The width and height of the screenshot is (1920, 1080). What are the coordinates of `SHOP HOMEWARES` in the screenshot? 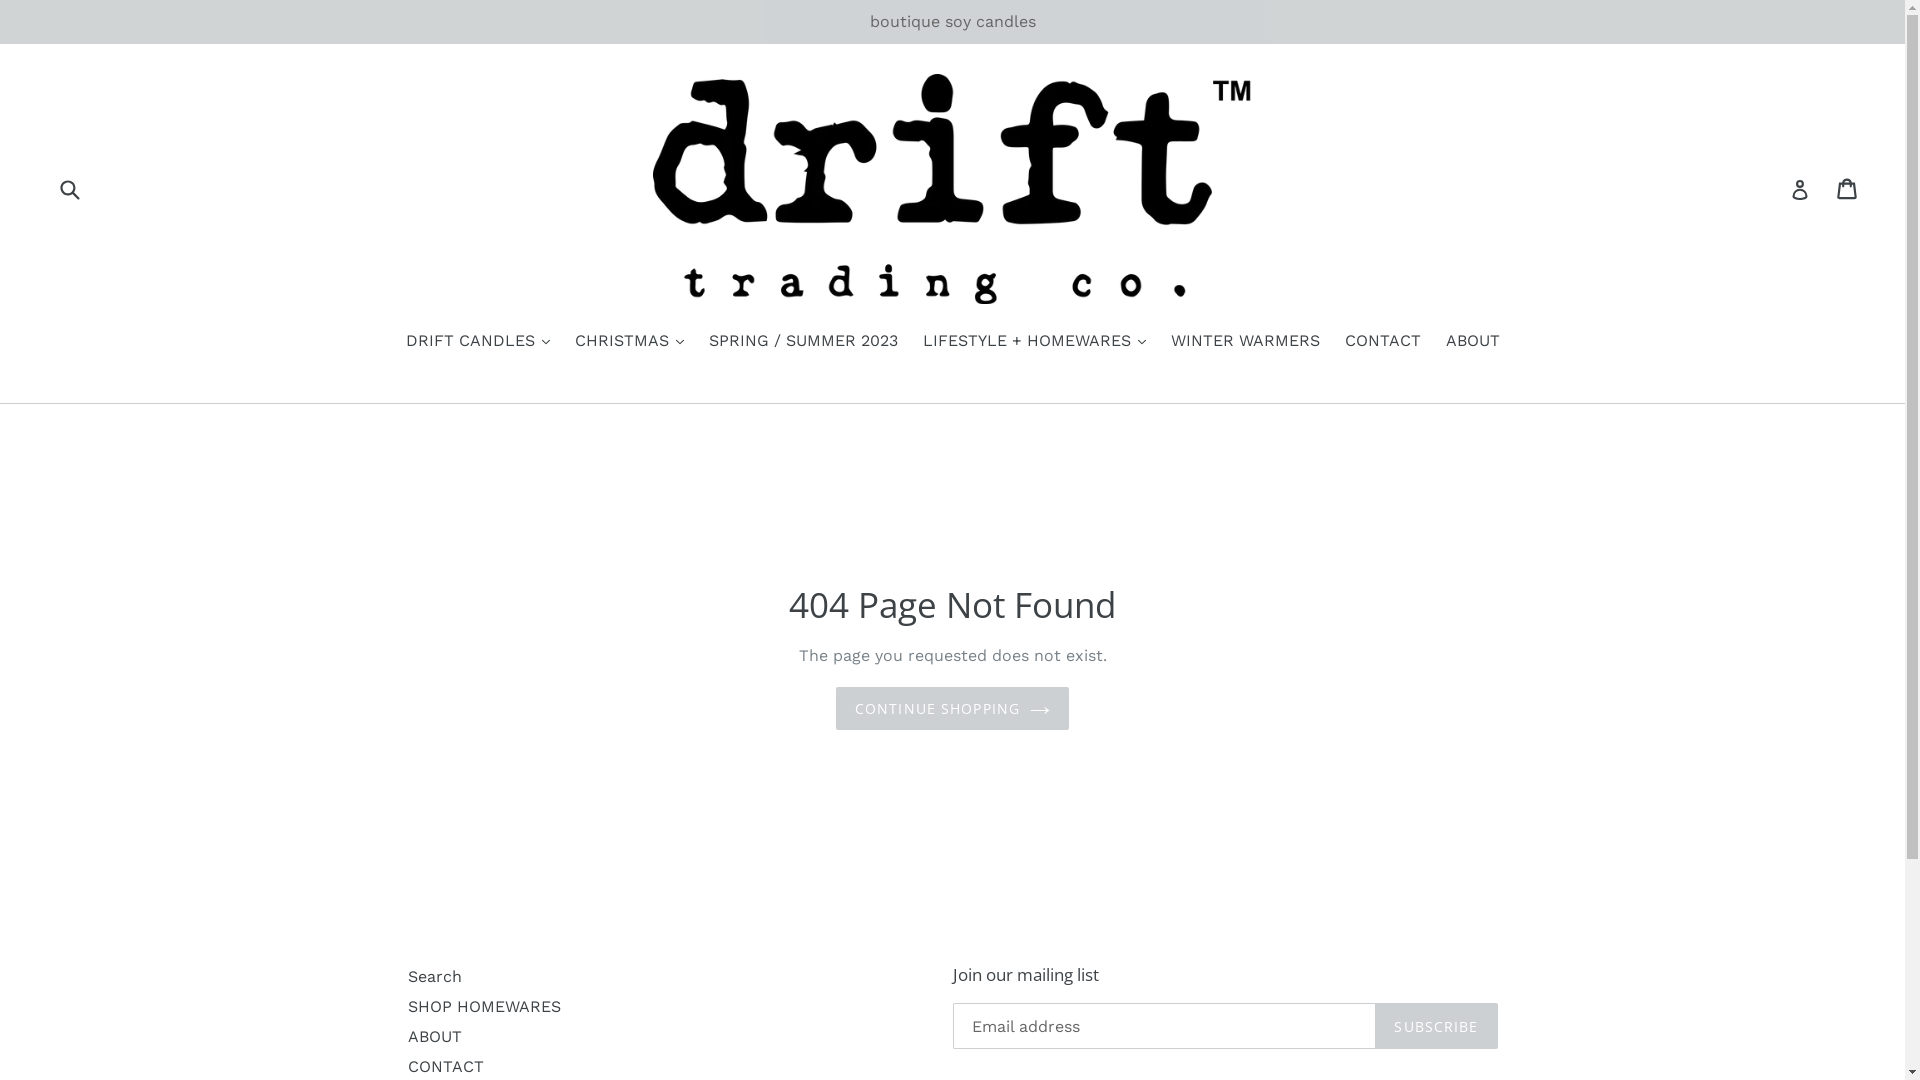 It's located at (484, 1006).